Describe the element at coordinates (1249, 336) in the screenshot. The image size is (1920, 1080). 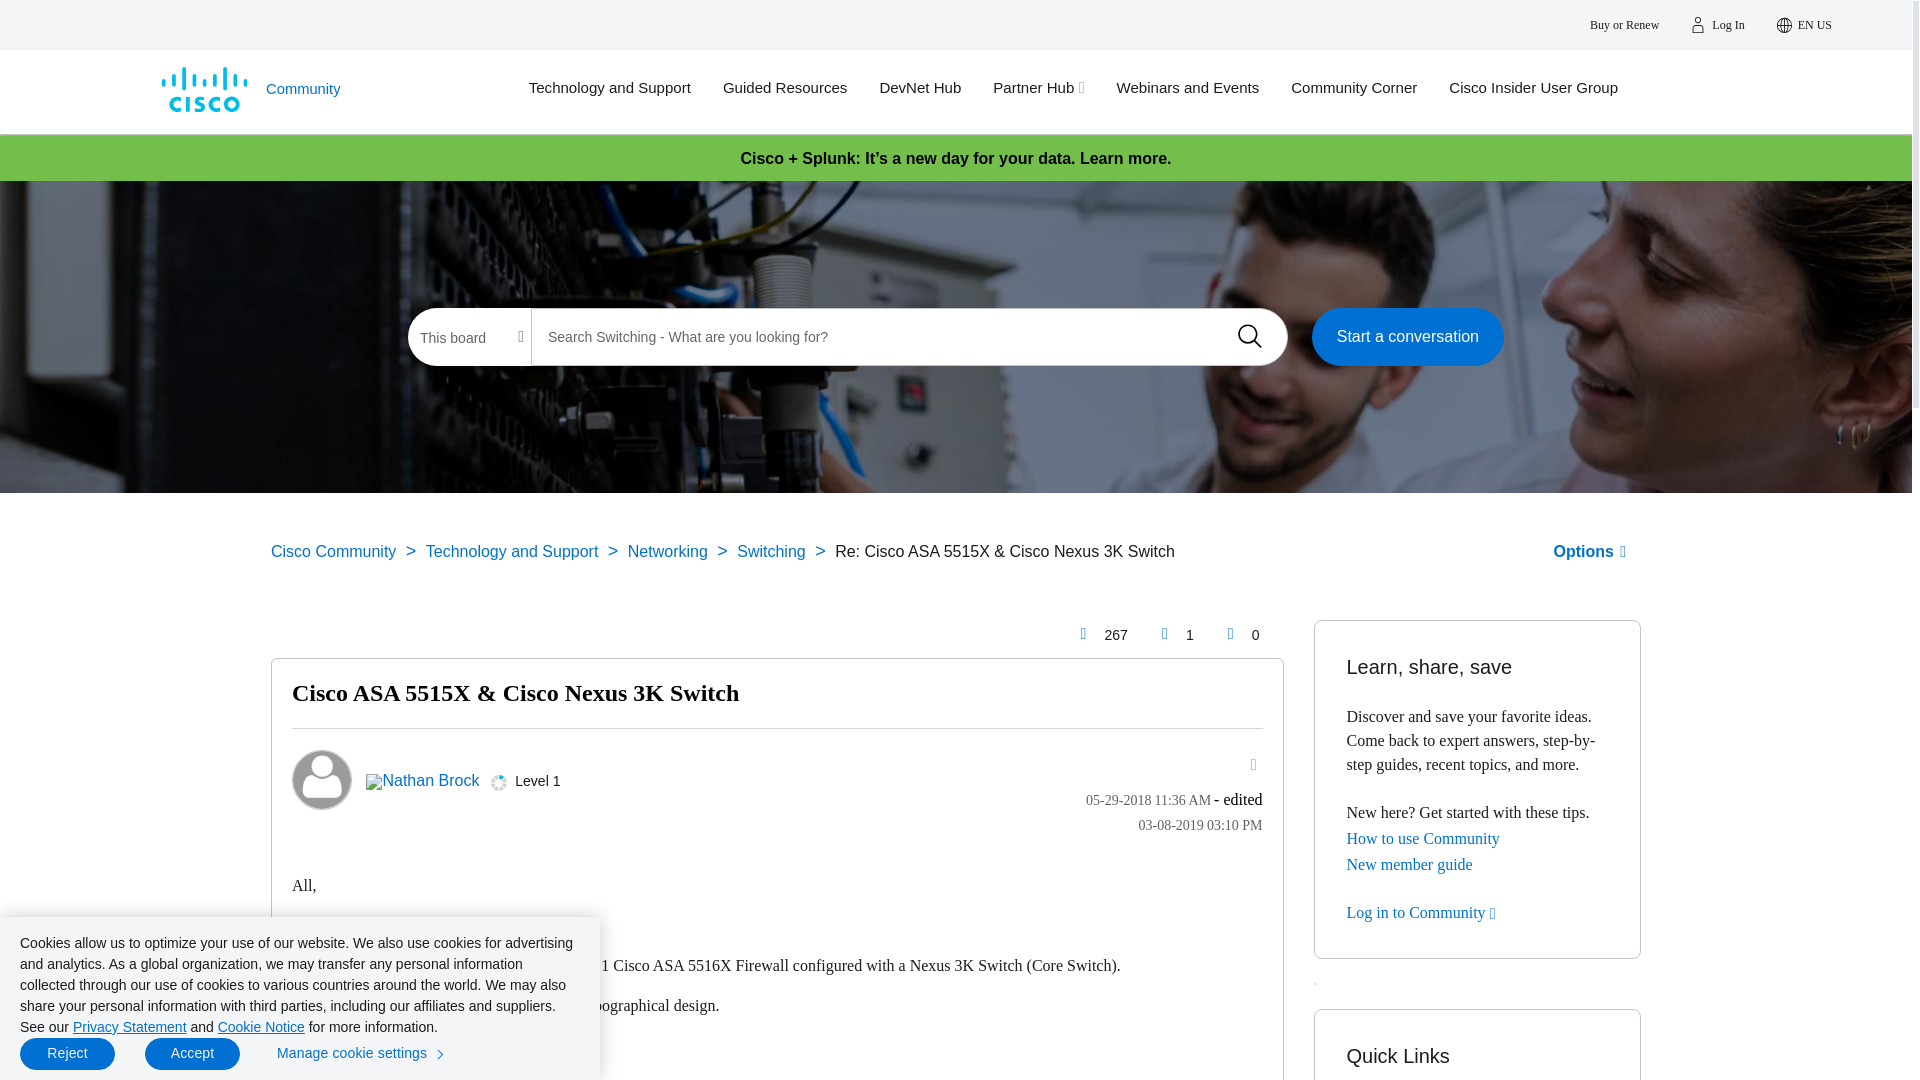
I see `Search` at that location.